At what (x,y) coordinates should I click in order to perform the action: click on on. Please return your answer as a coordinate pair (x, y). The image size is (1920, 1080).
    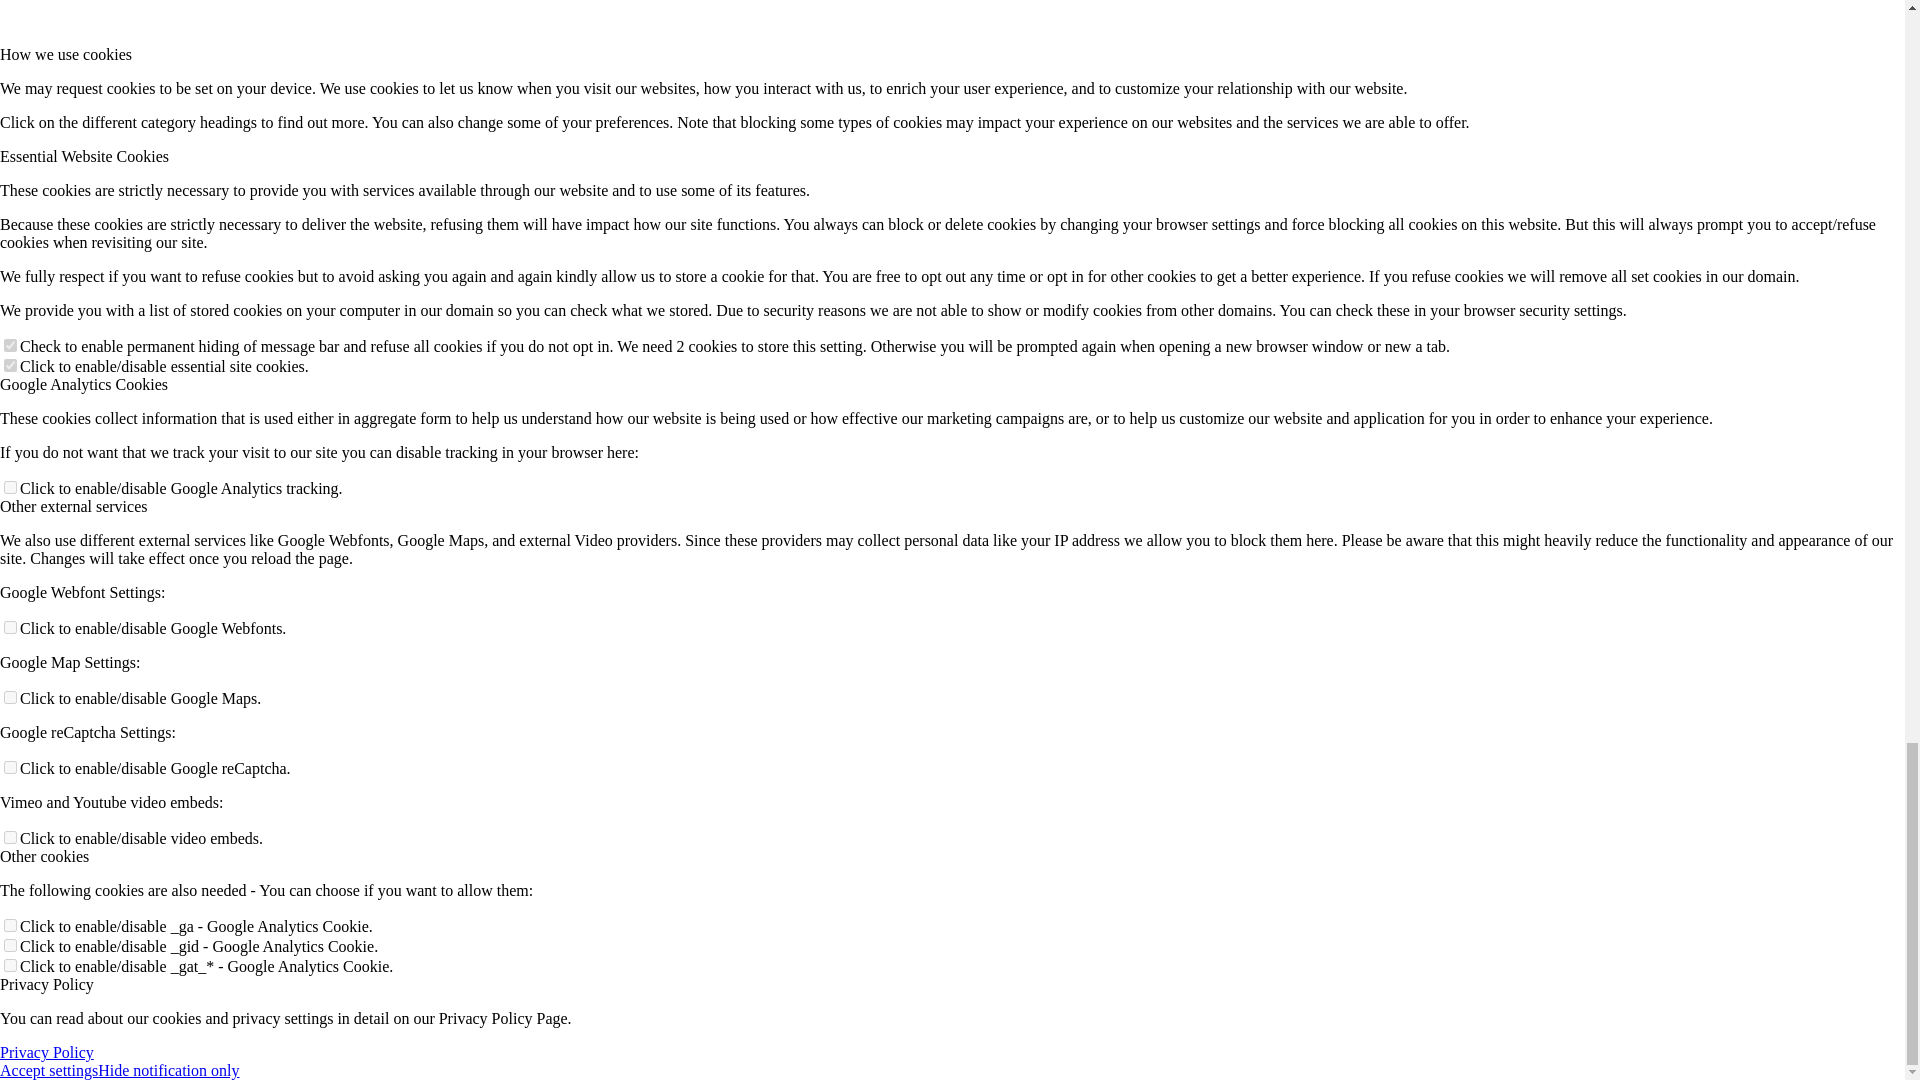
    Looking at the image, I should click on (10, 966).